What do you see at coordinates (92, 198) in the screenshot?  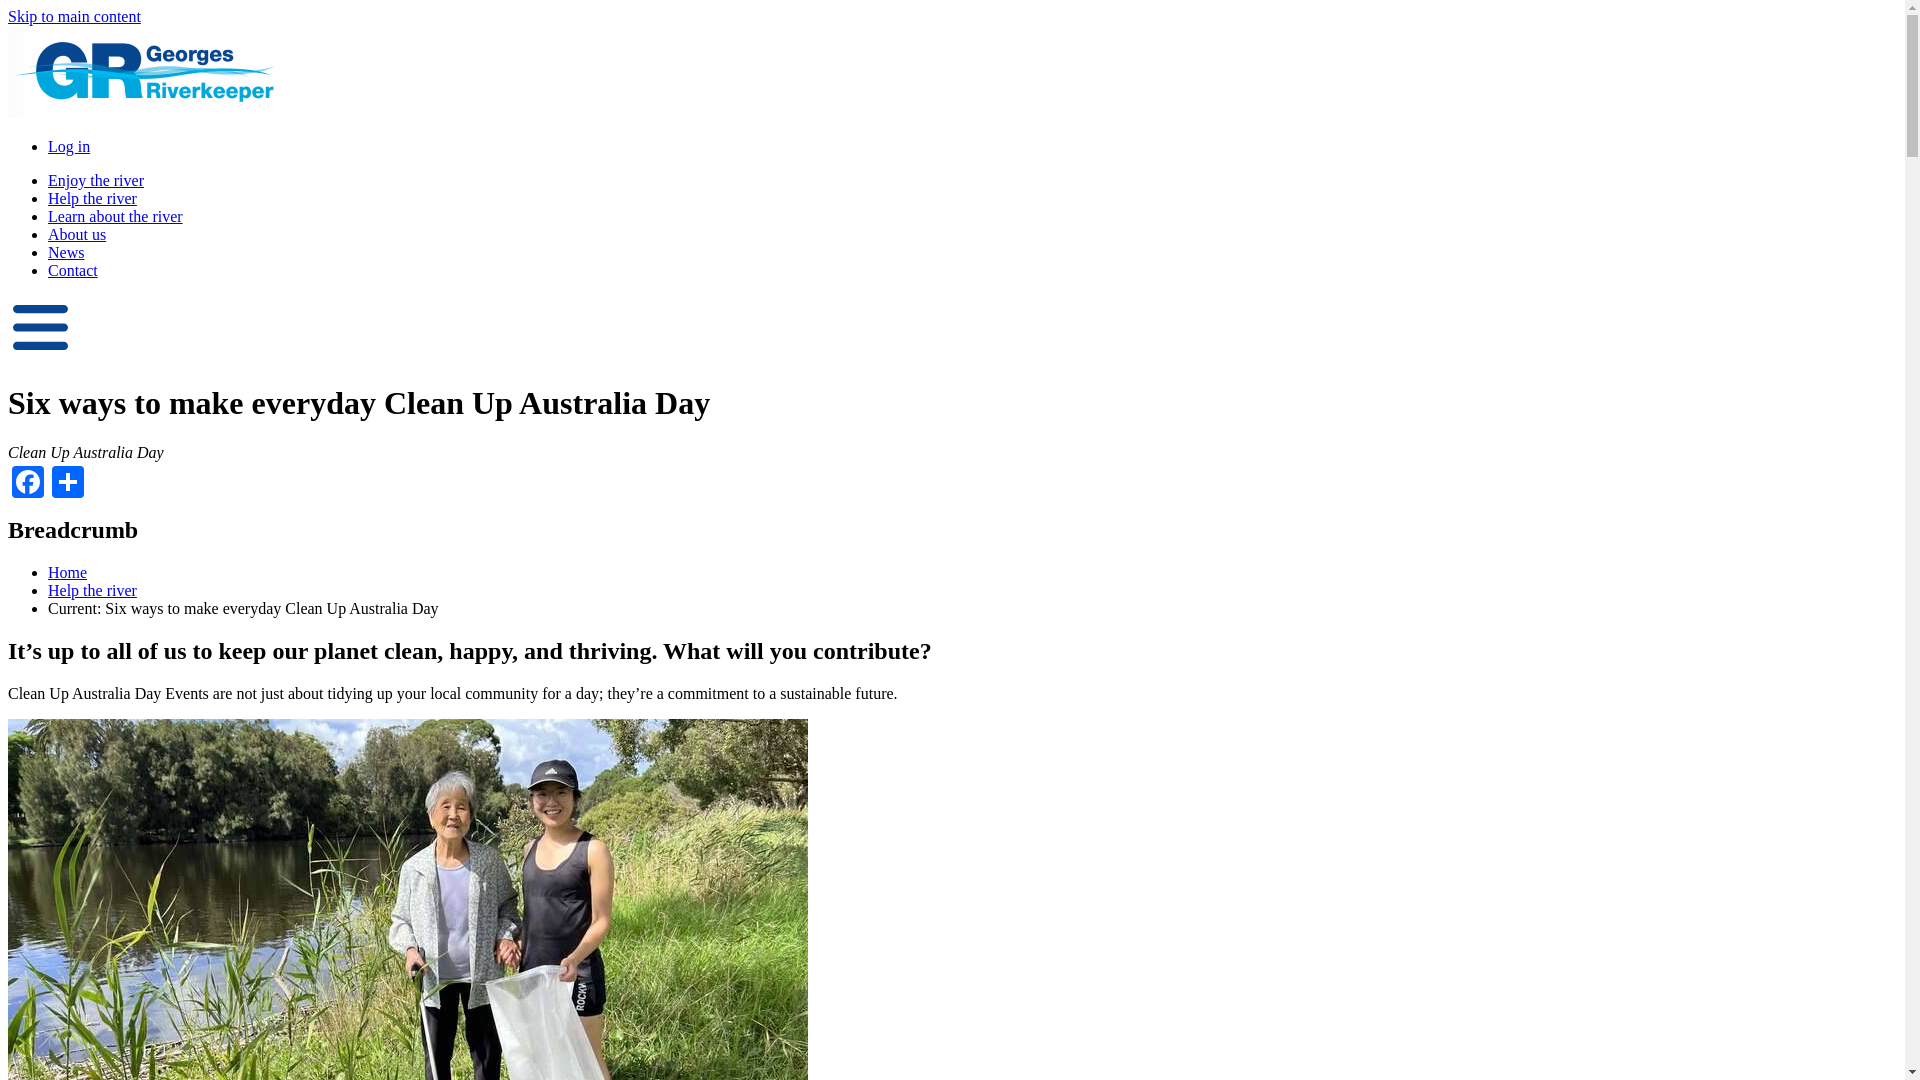 I see `Help the river` at bounding box center [92, 198].